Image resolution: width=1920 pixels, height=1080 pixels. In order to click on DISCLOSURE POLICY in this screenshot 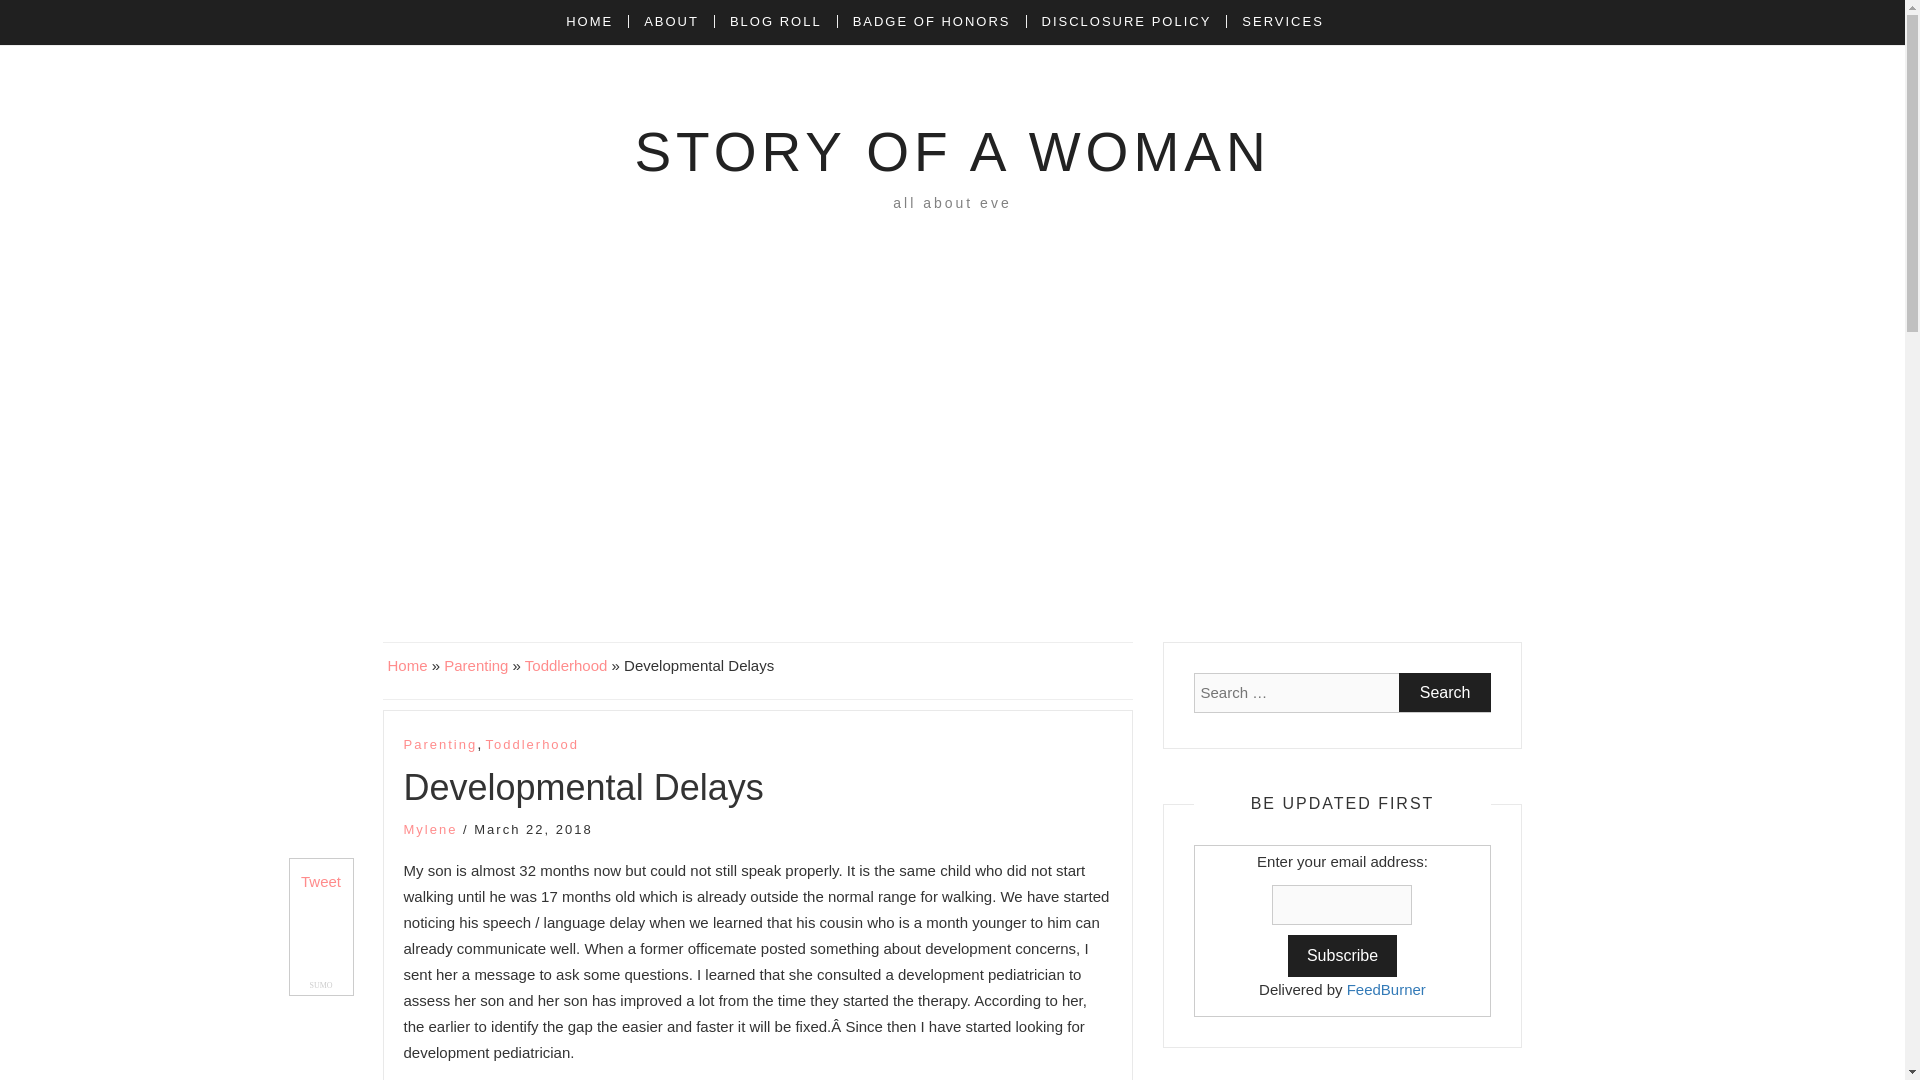, I will do `click(1126, 22)`.